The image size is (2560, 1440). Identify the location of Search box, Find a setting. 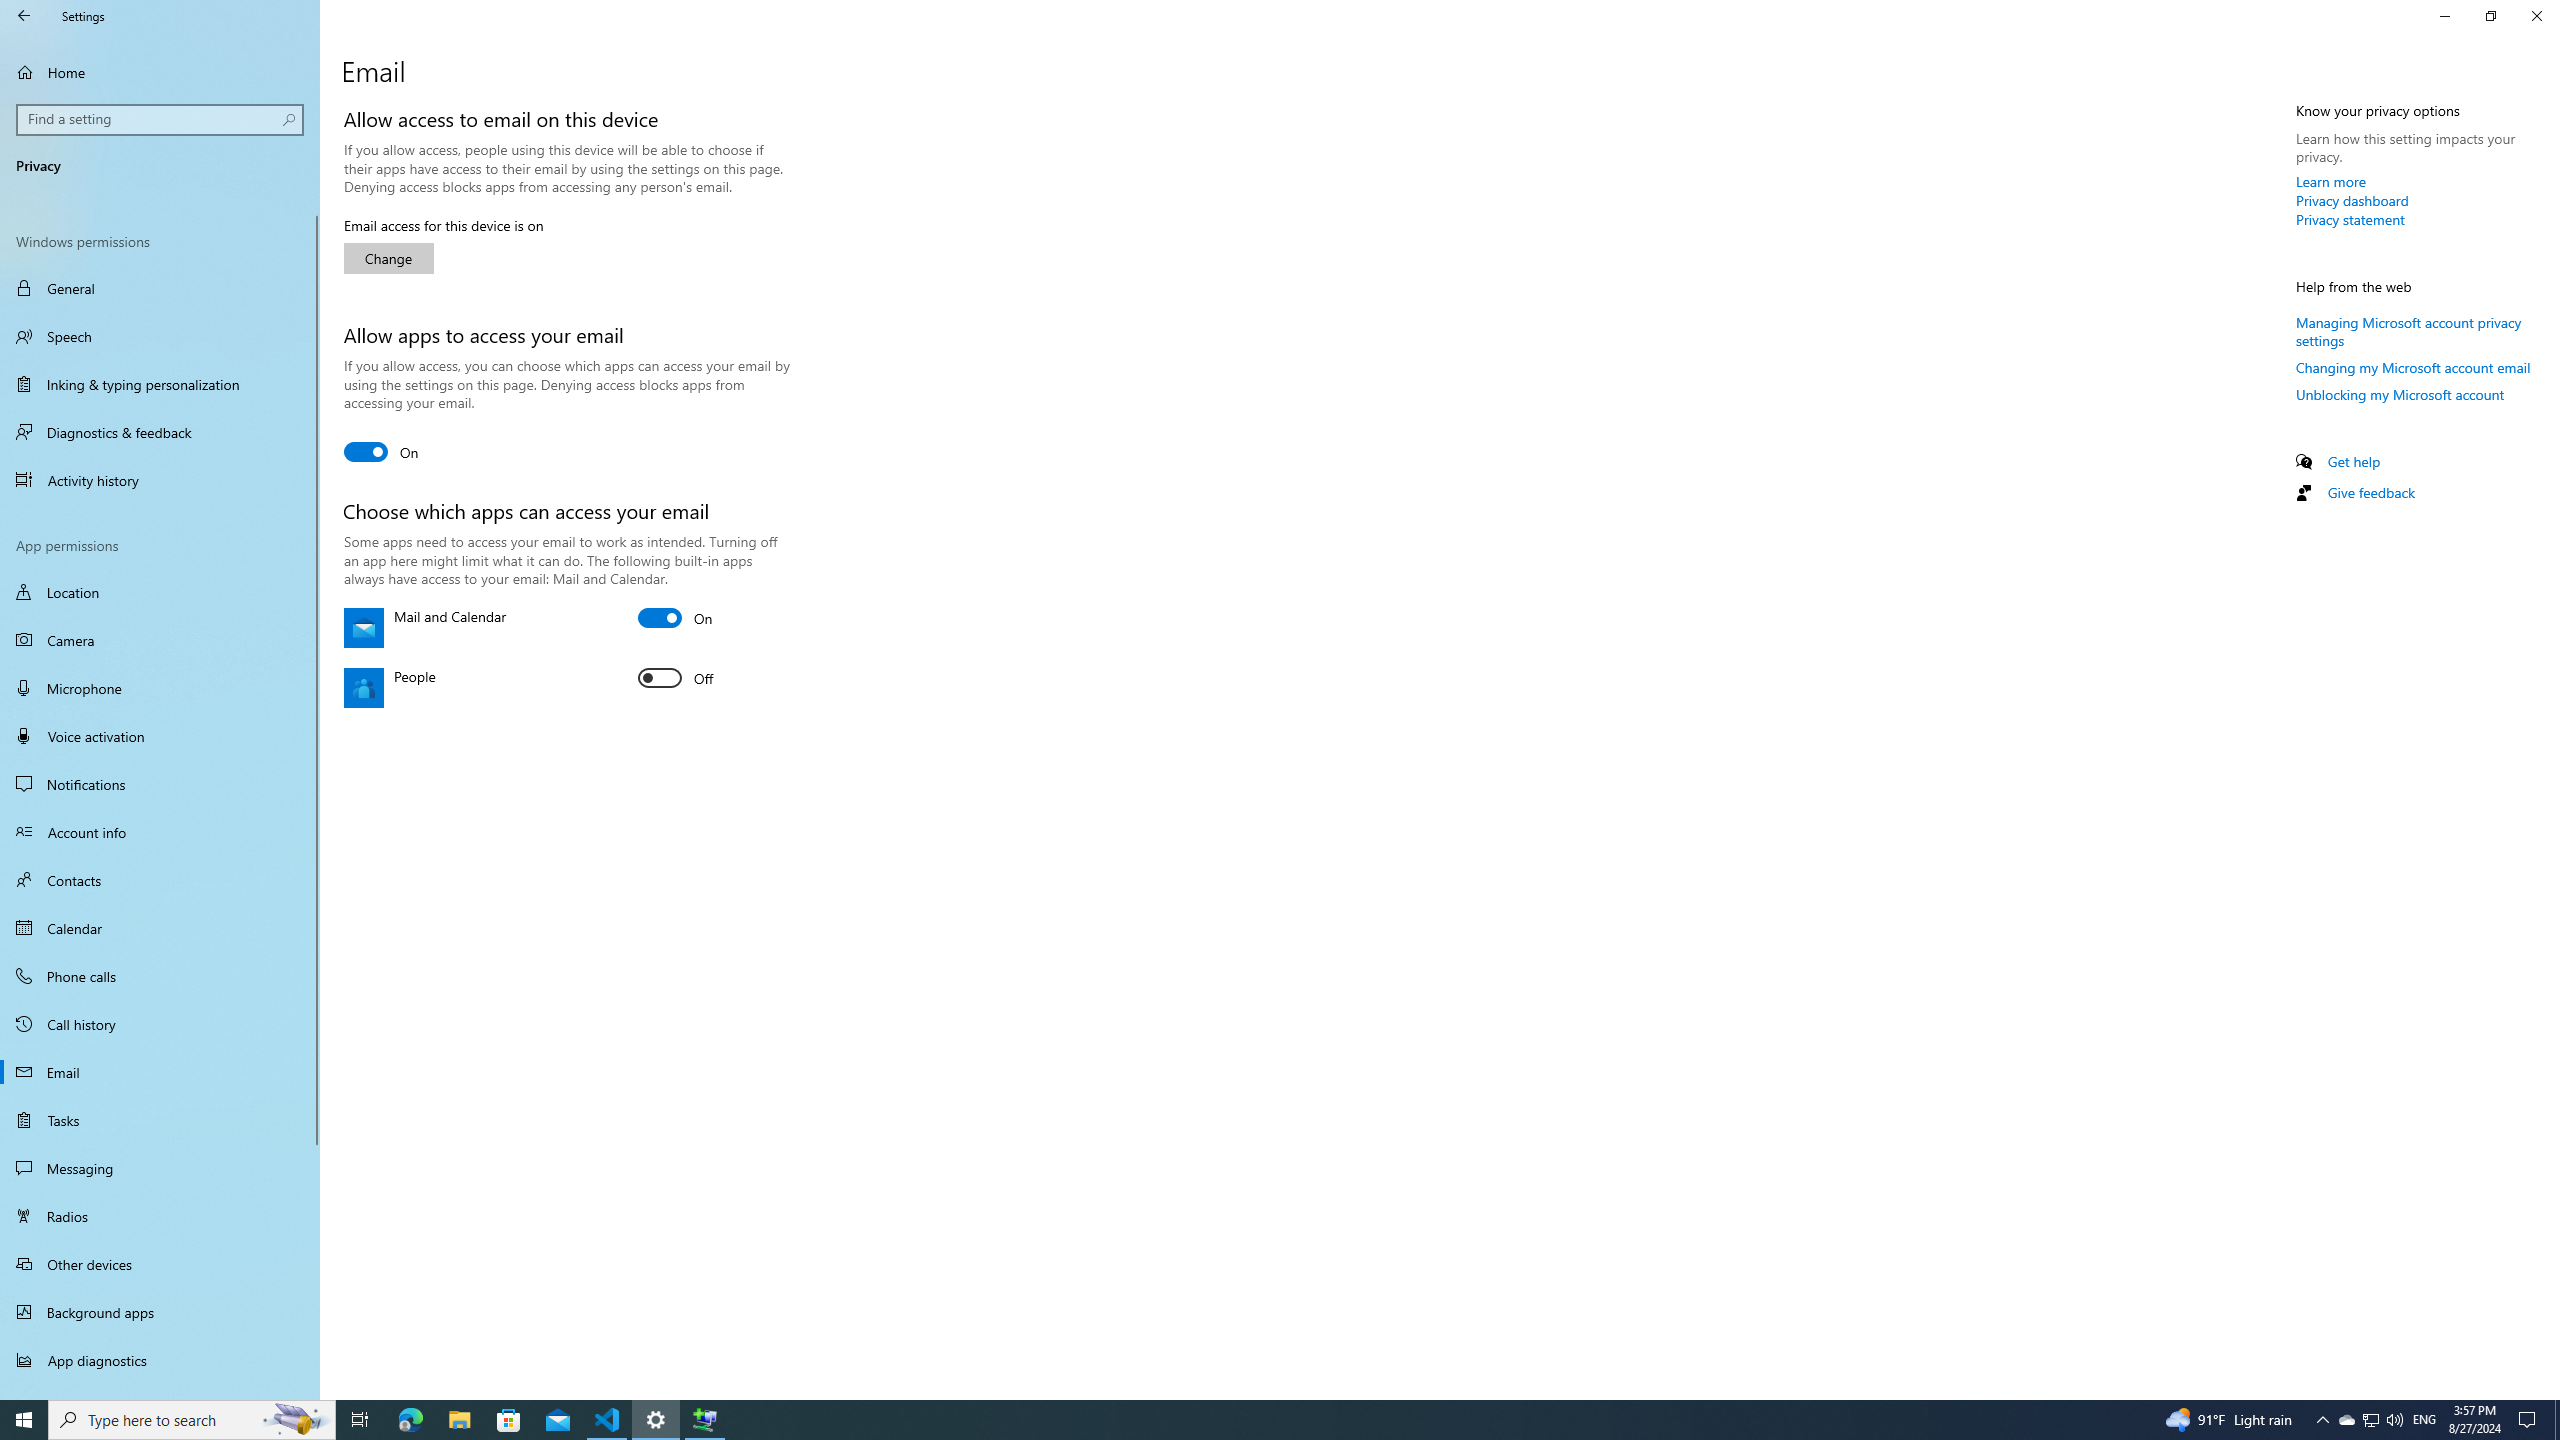
(161, 119).